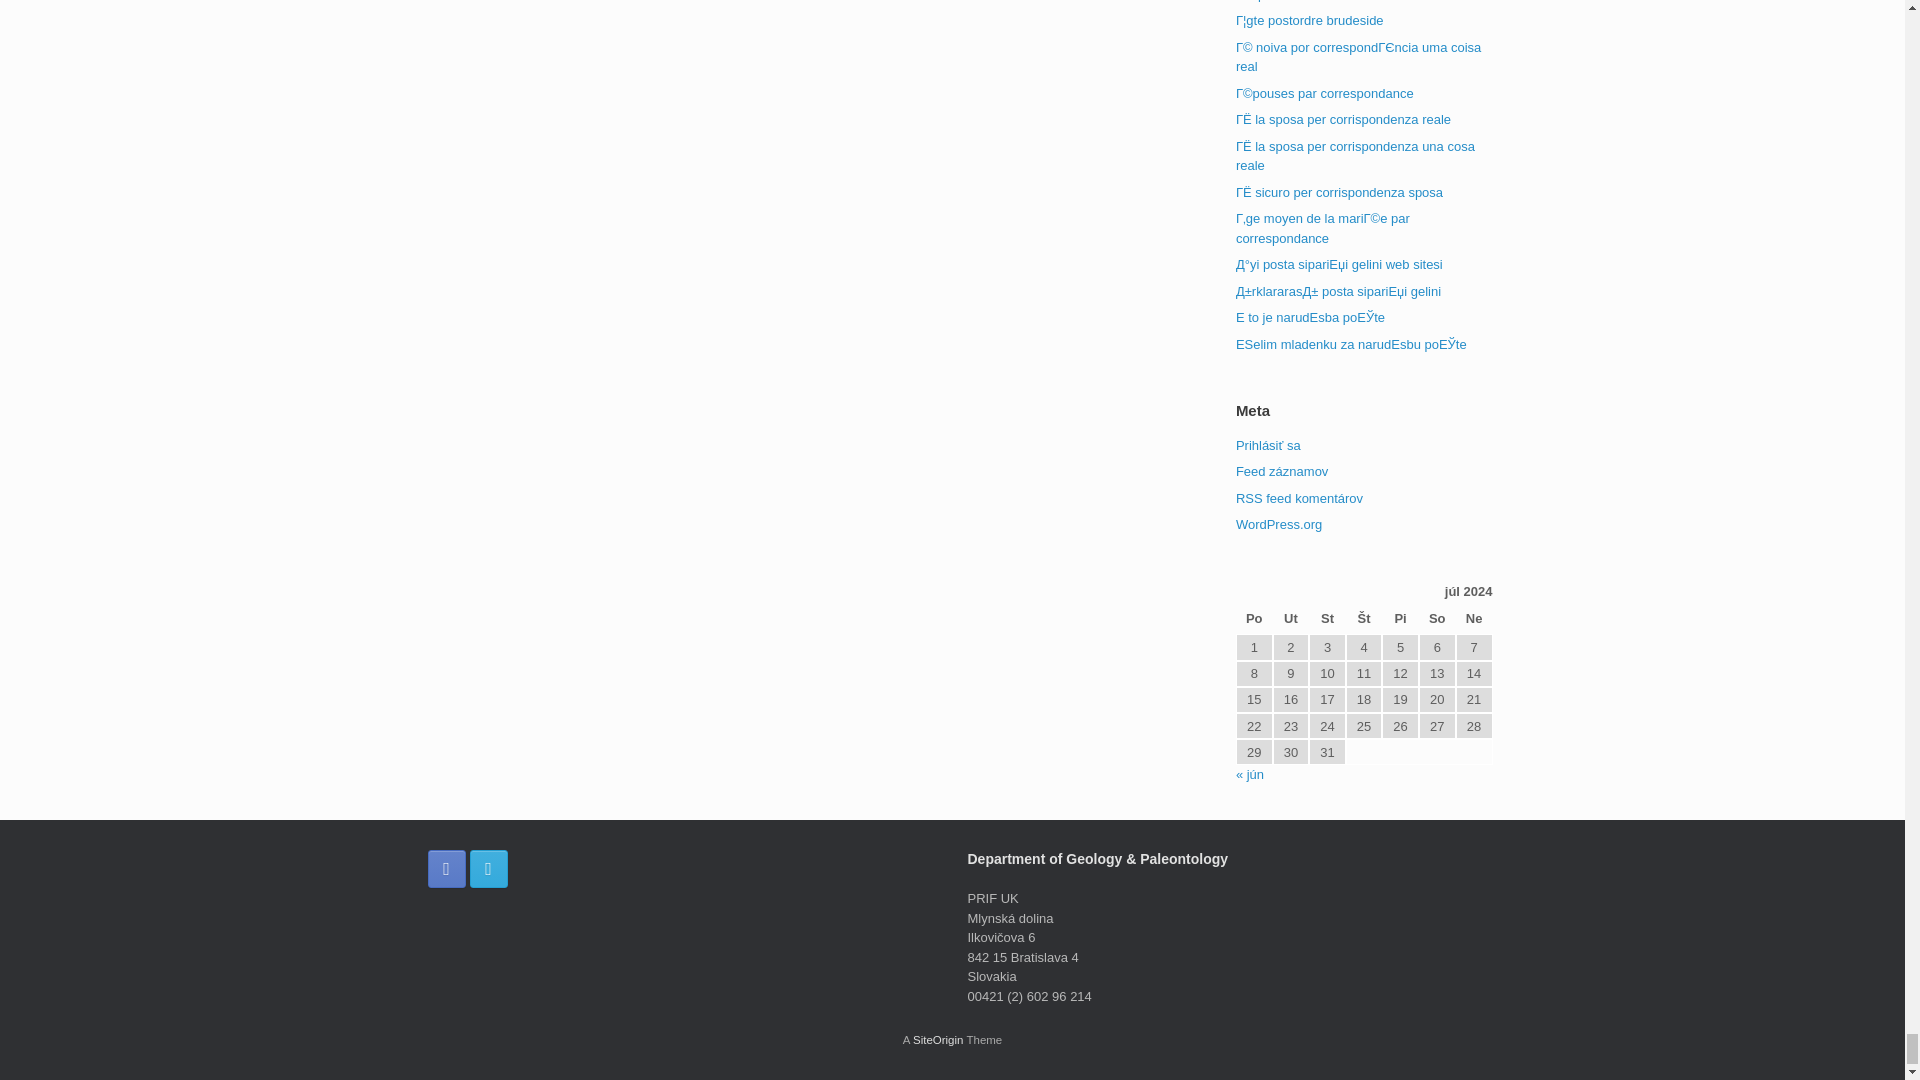 The height and width of the screenshot is (1080, 1920). Describe the element at coordinates (1327, 620) in the screenshot. I see `streda` at that location.